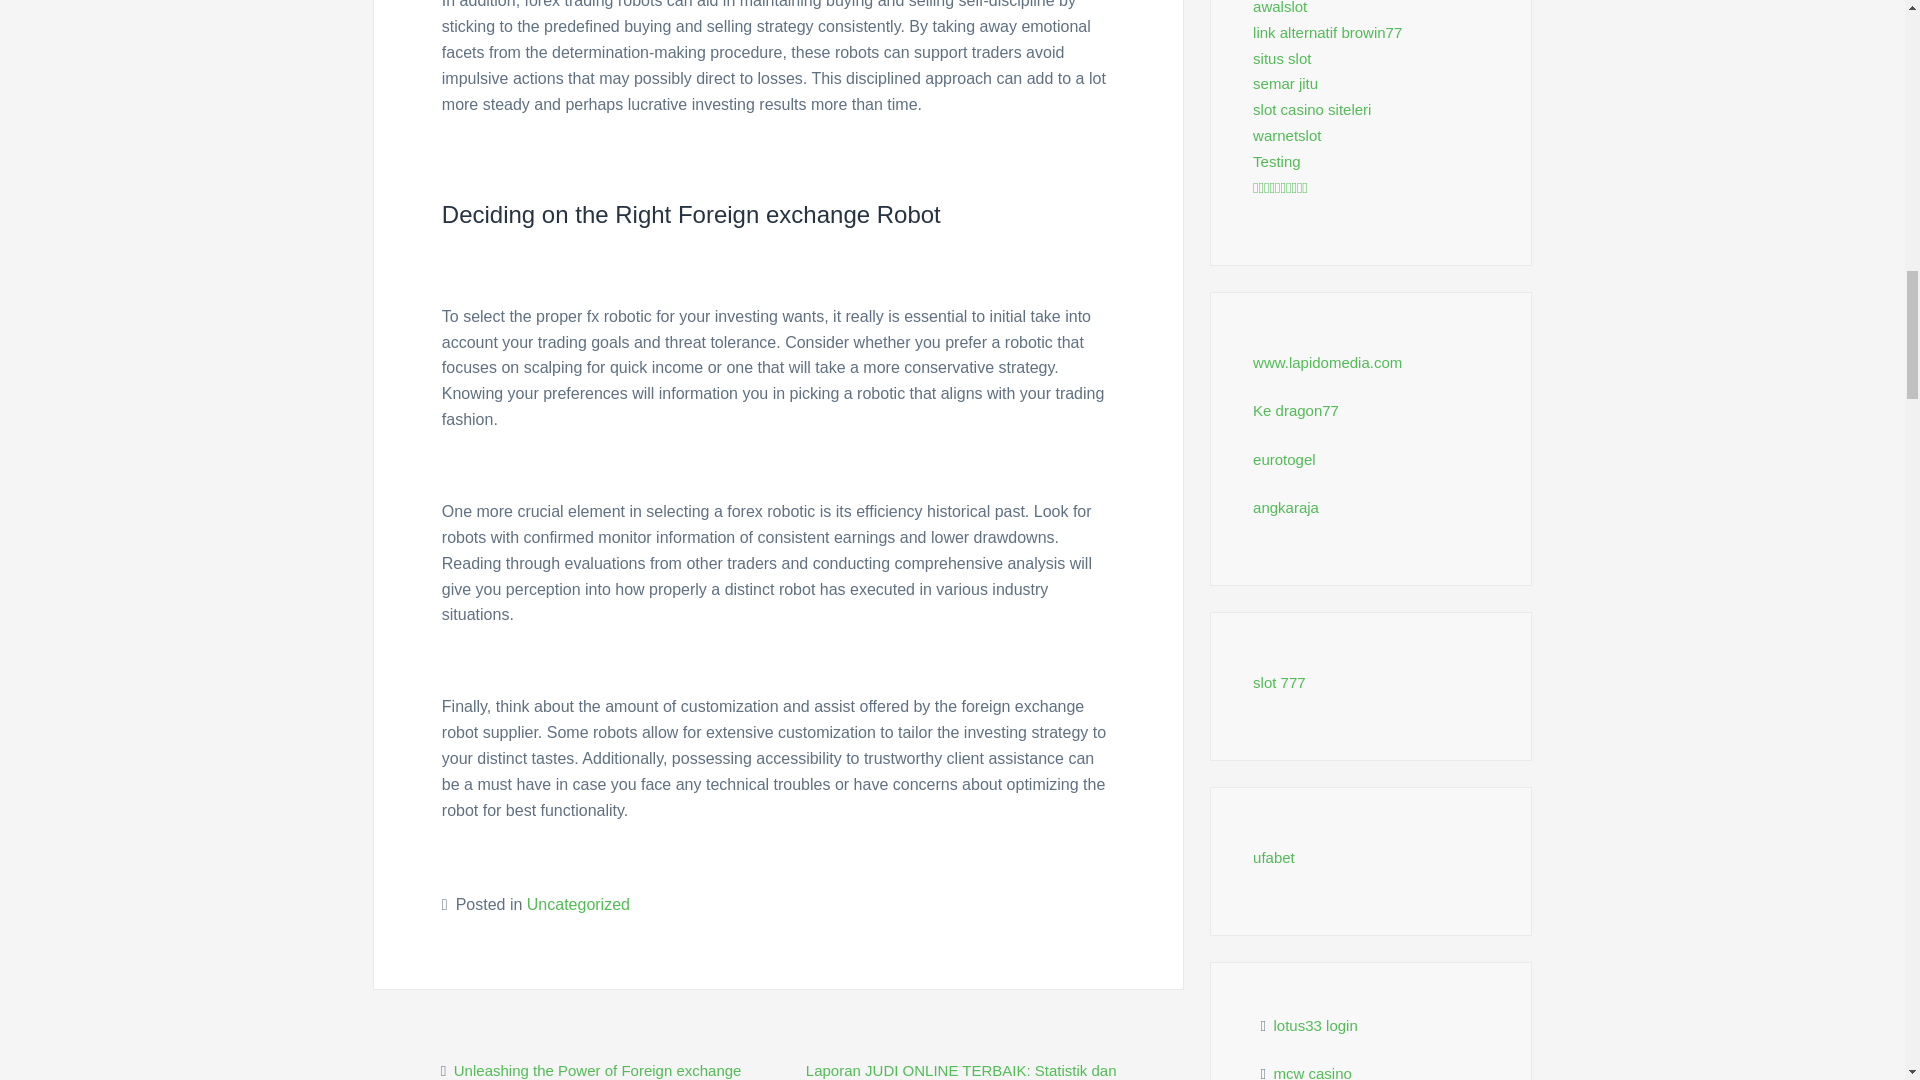 This screenshot has height=1080, width=1920. Describe the element at coordinates (1280, 8) in the screenshot. I see `awalslot` at that location.